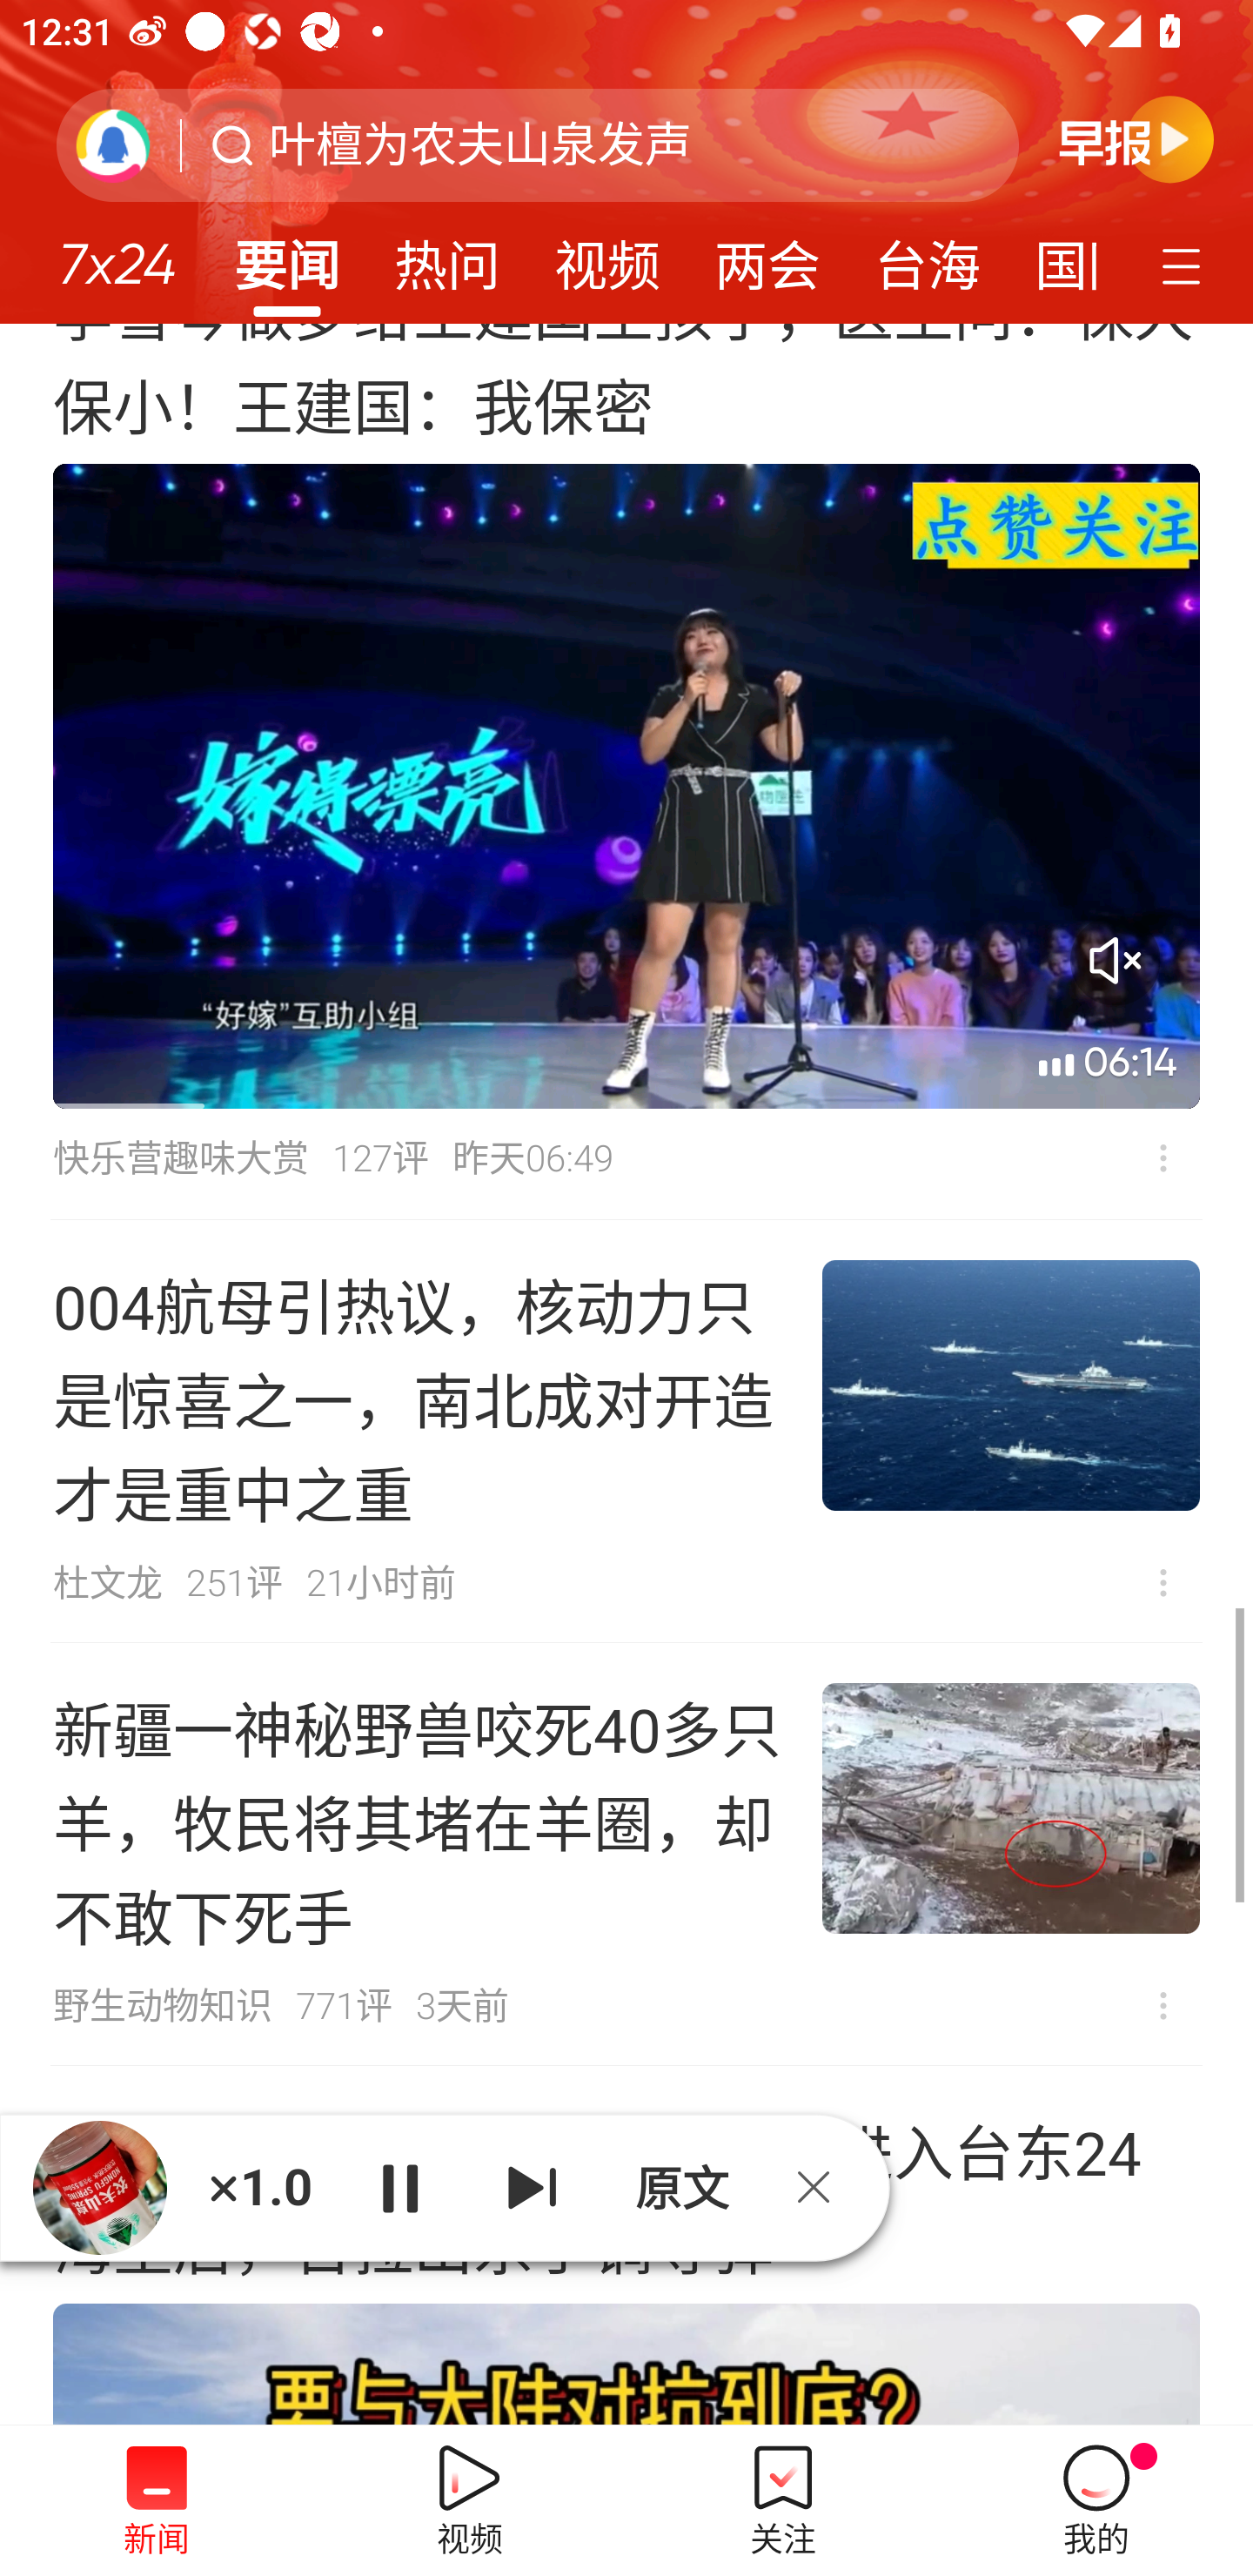  Describe the element at coordinates (399, 2186) in the screenshot. I see ` 播放` at that location.